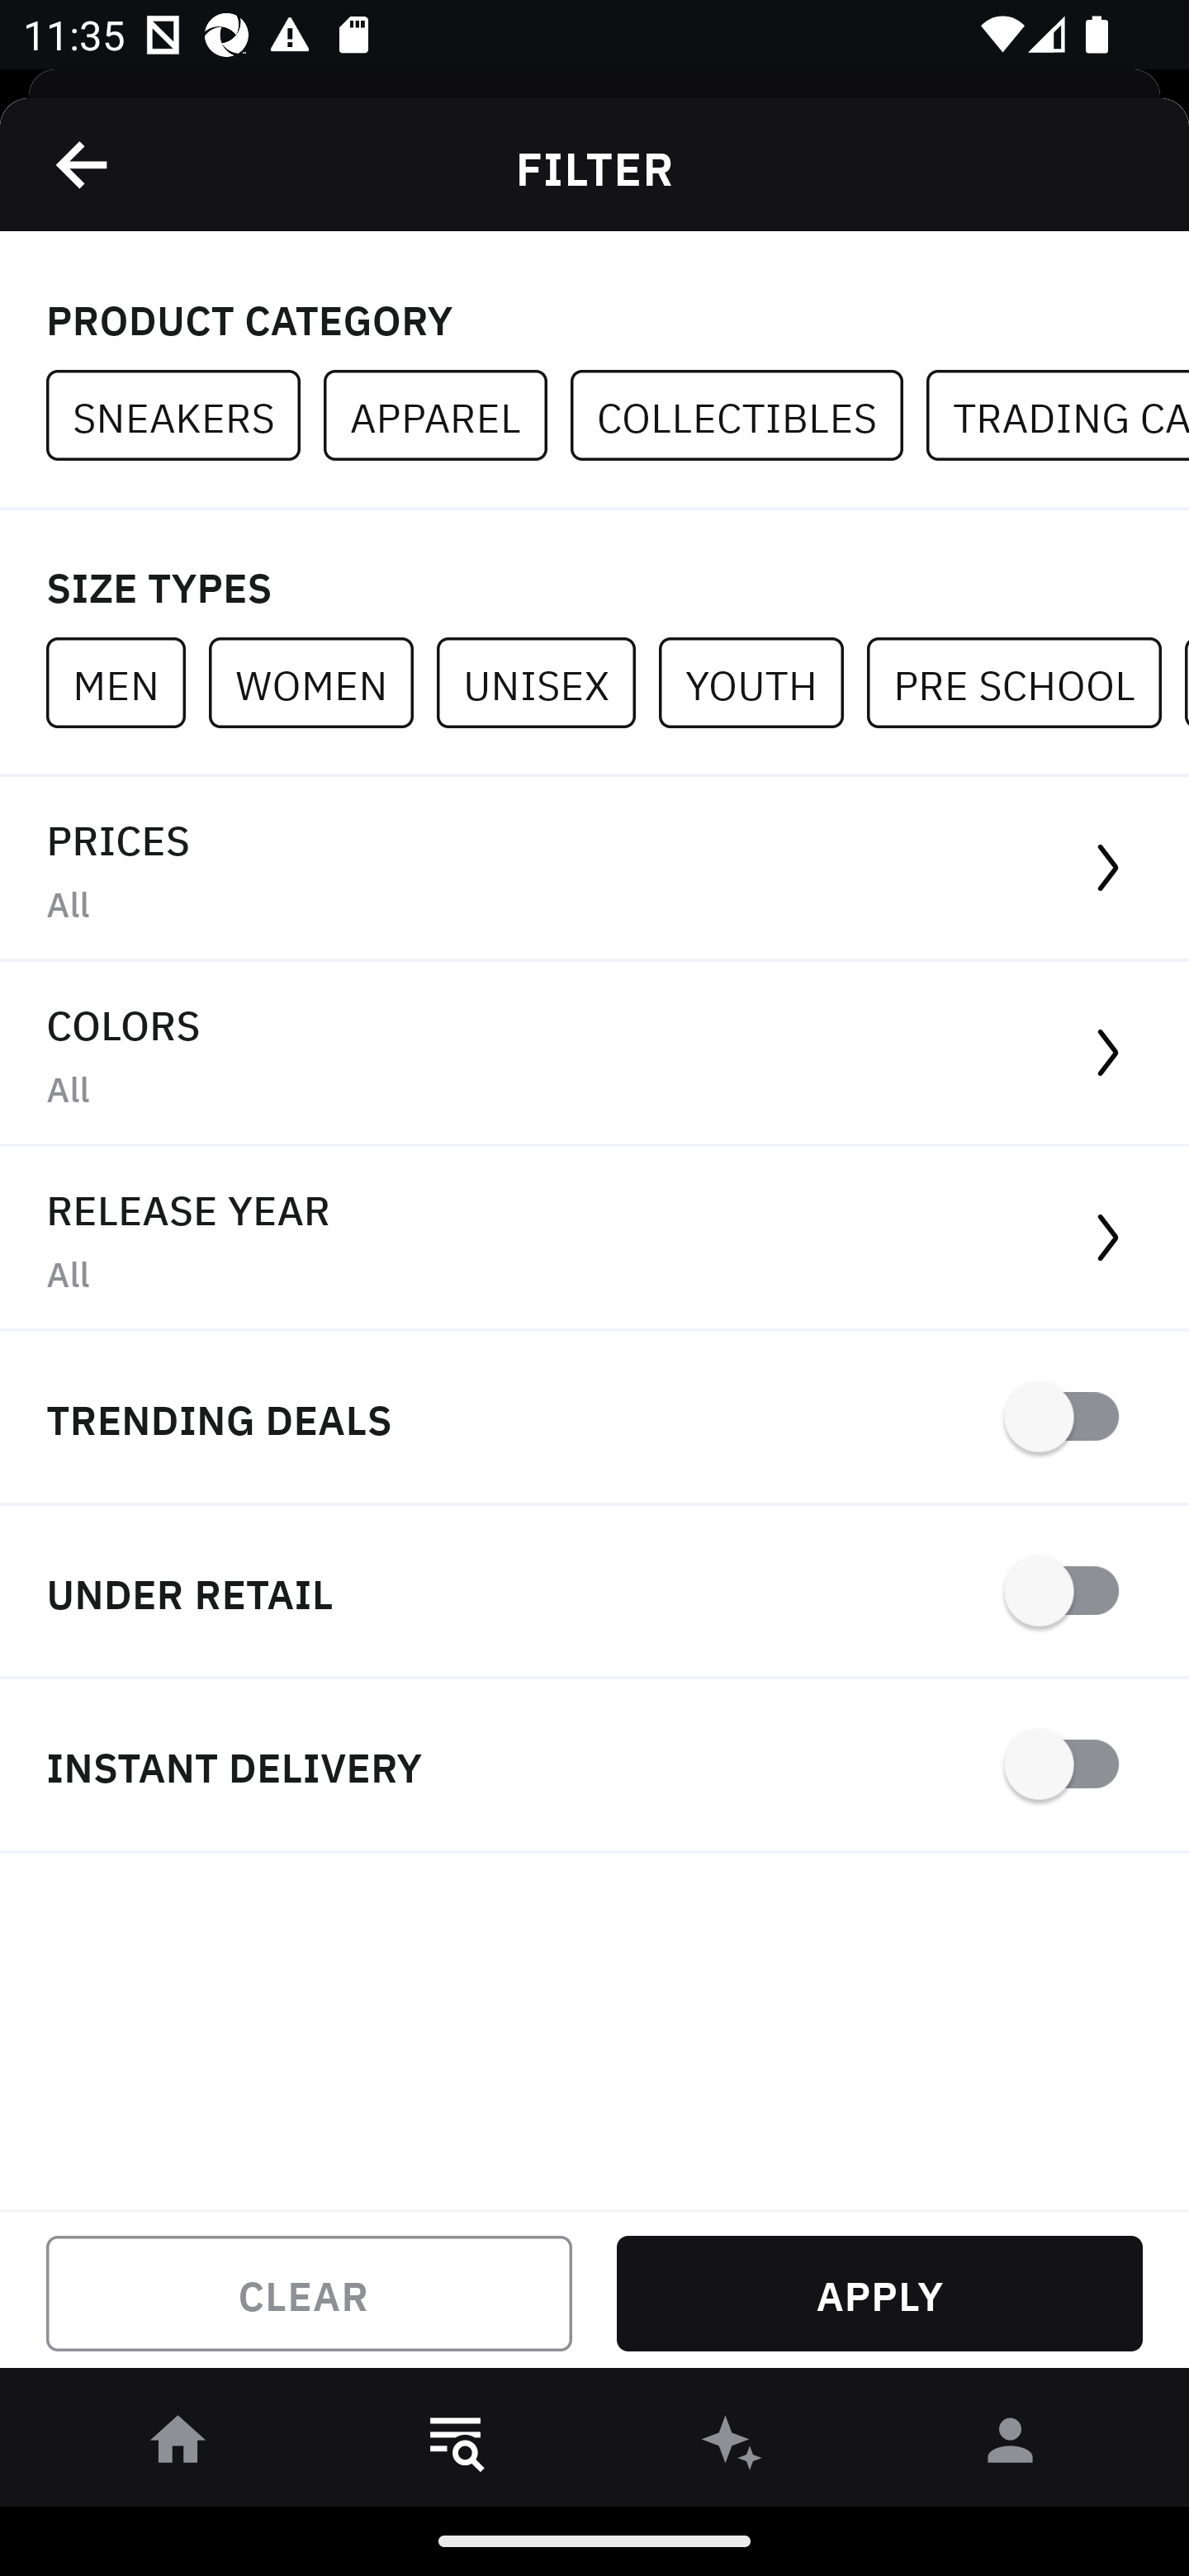 The height and width of the screenshot is (2576, 1189). Describe the element at coordinates (762, 682) in the screenshot. I see `YOUTH` at that location.